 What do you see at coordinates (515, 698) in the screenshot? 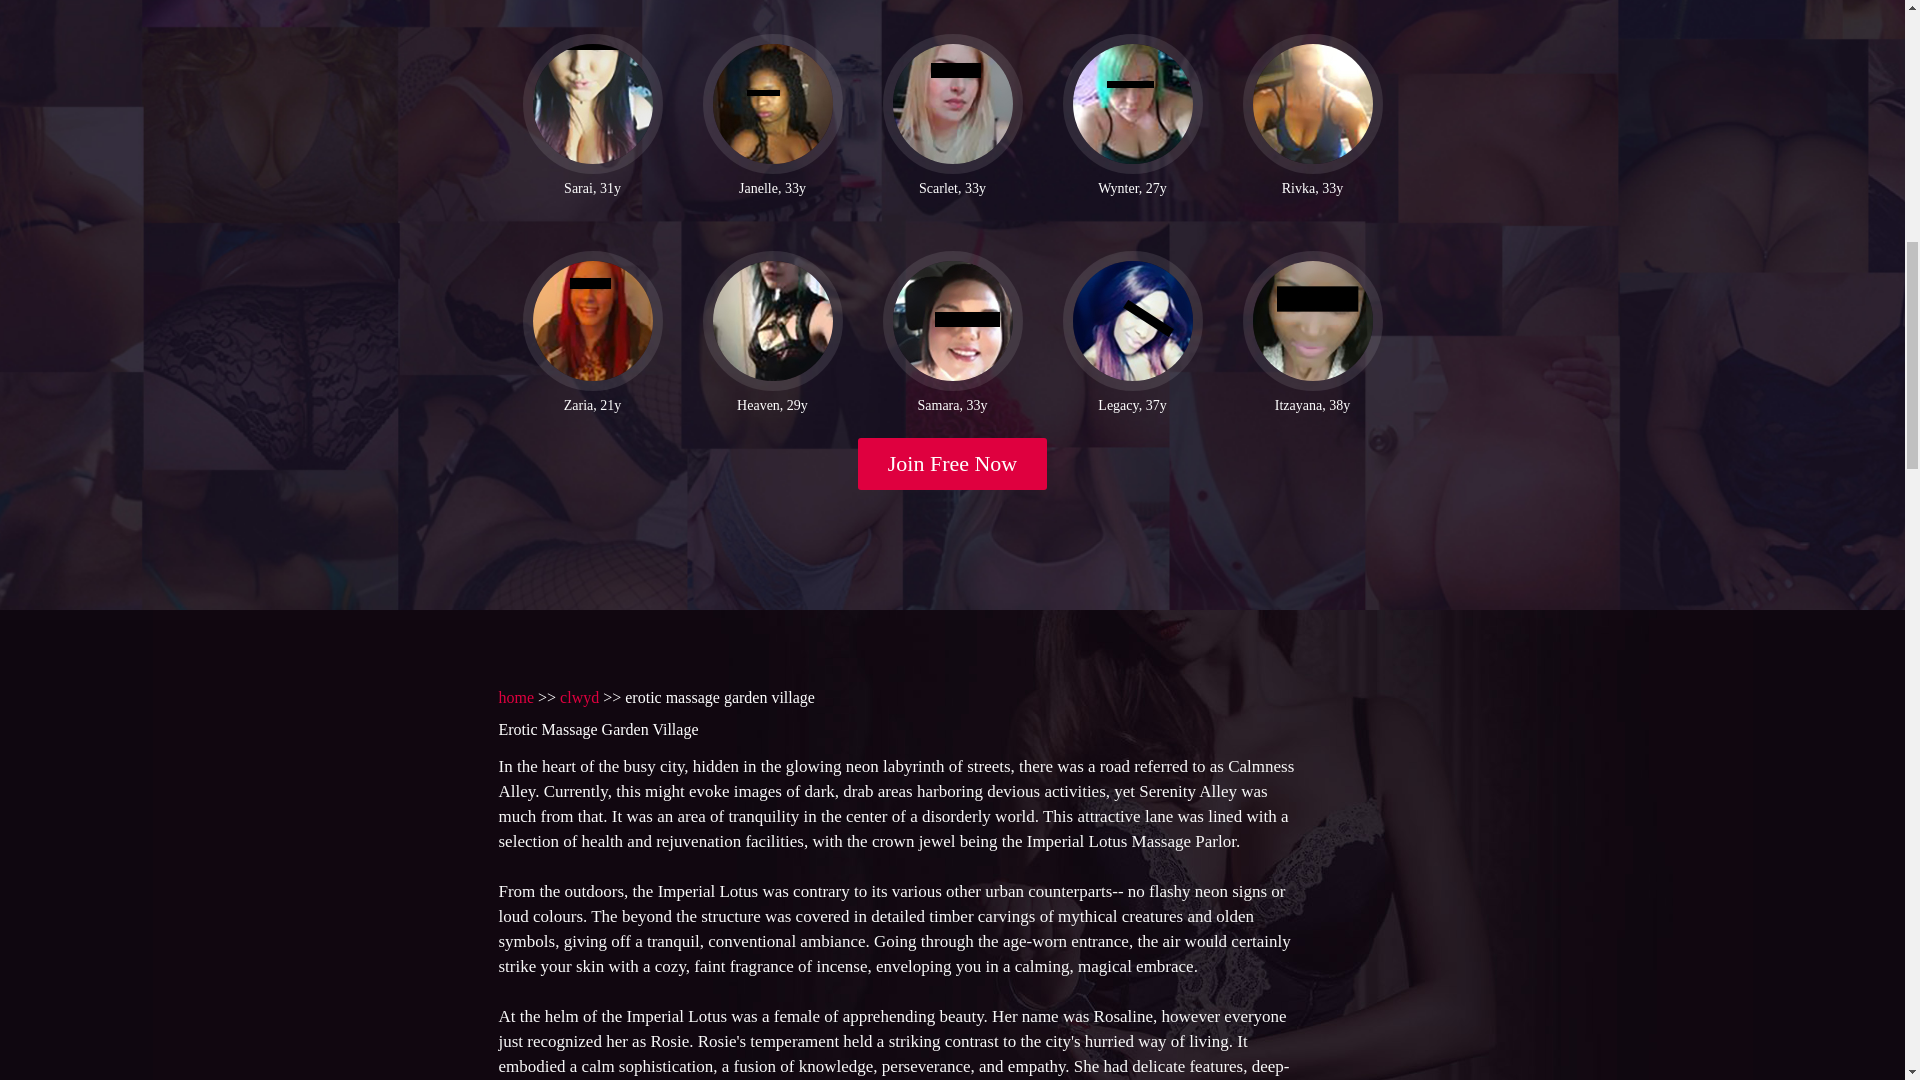
I see `home` at bounding box center [515, 698].